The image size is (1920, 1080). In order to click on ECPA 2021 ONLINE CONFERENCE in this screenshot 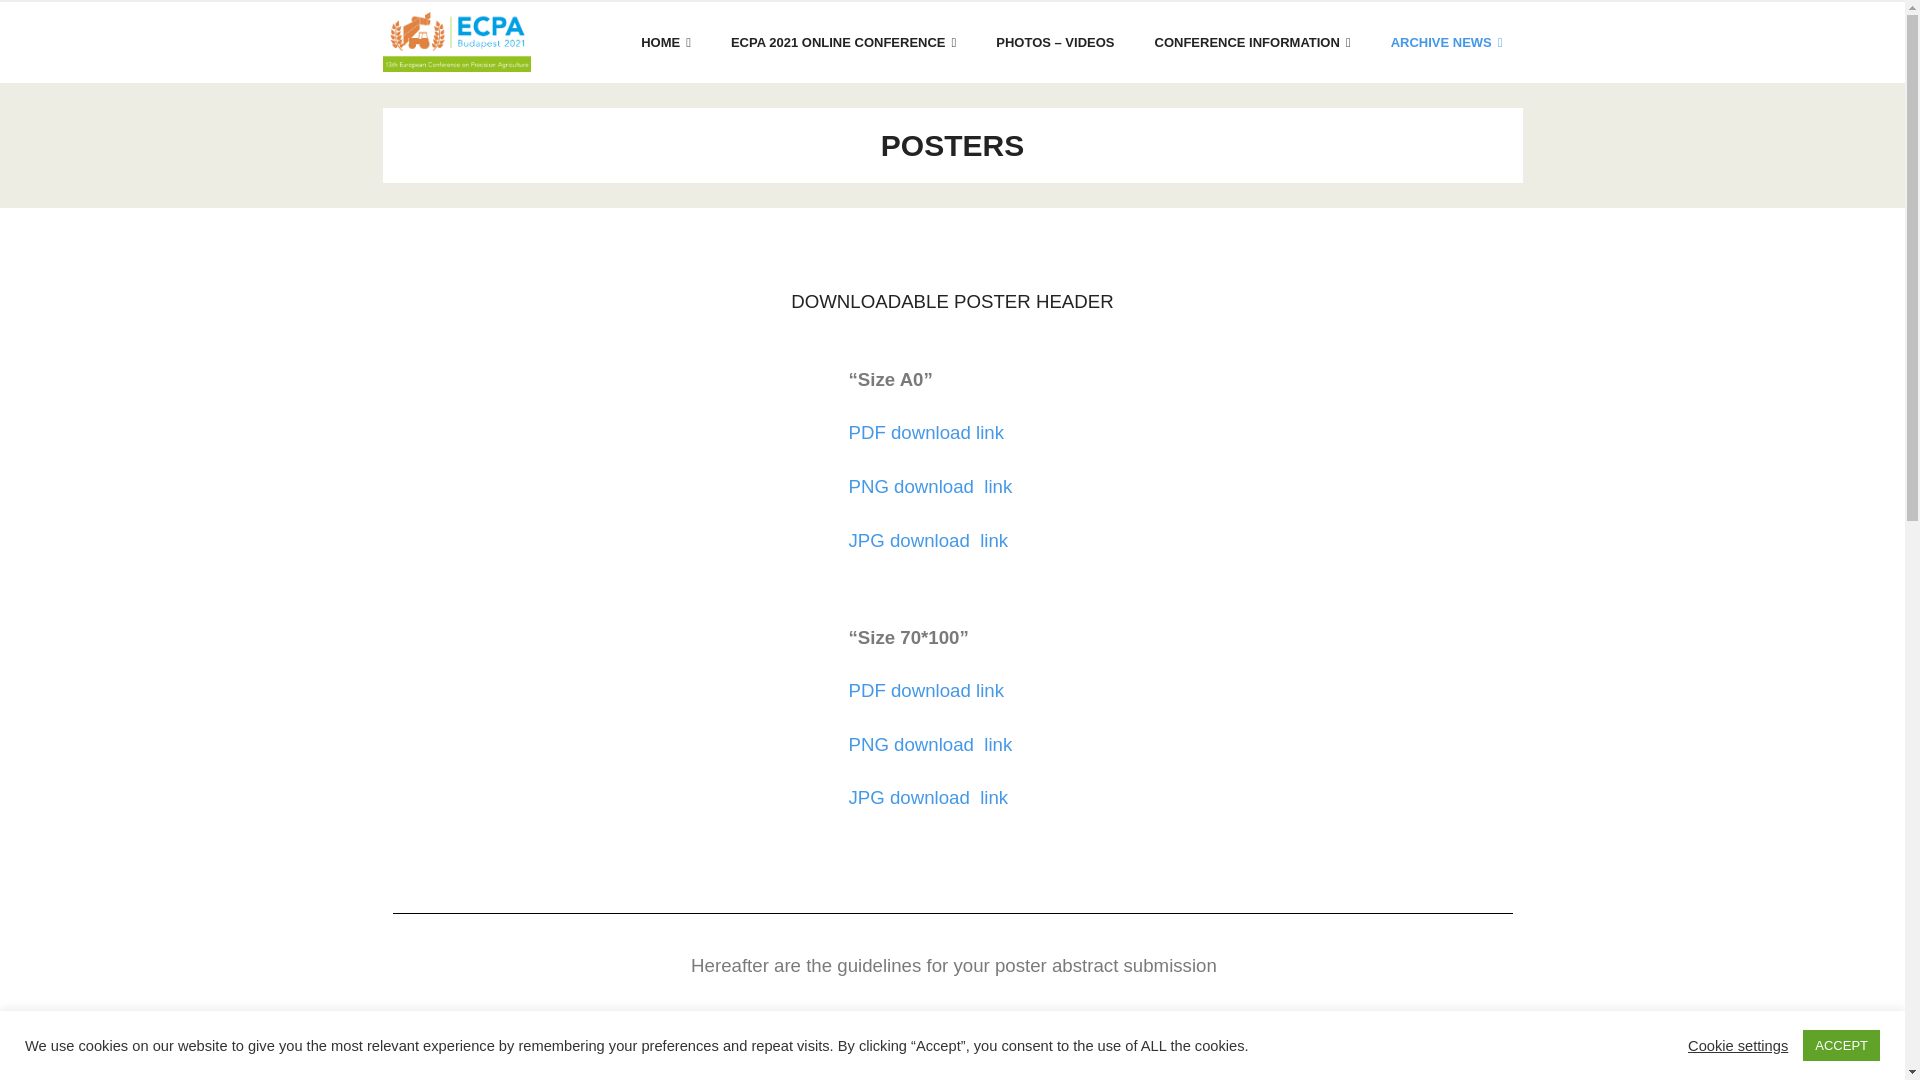, I will do `click(842, 42)`.